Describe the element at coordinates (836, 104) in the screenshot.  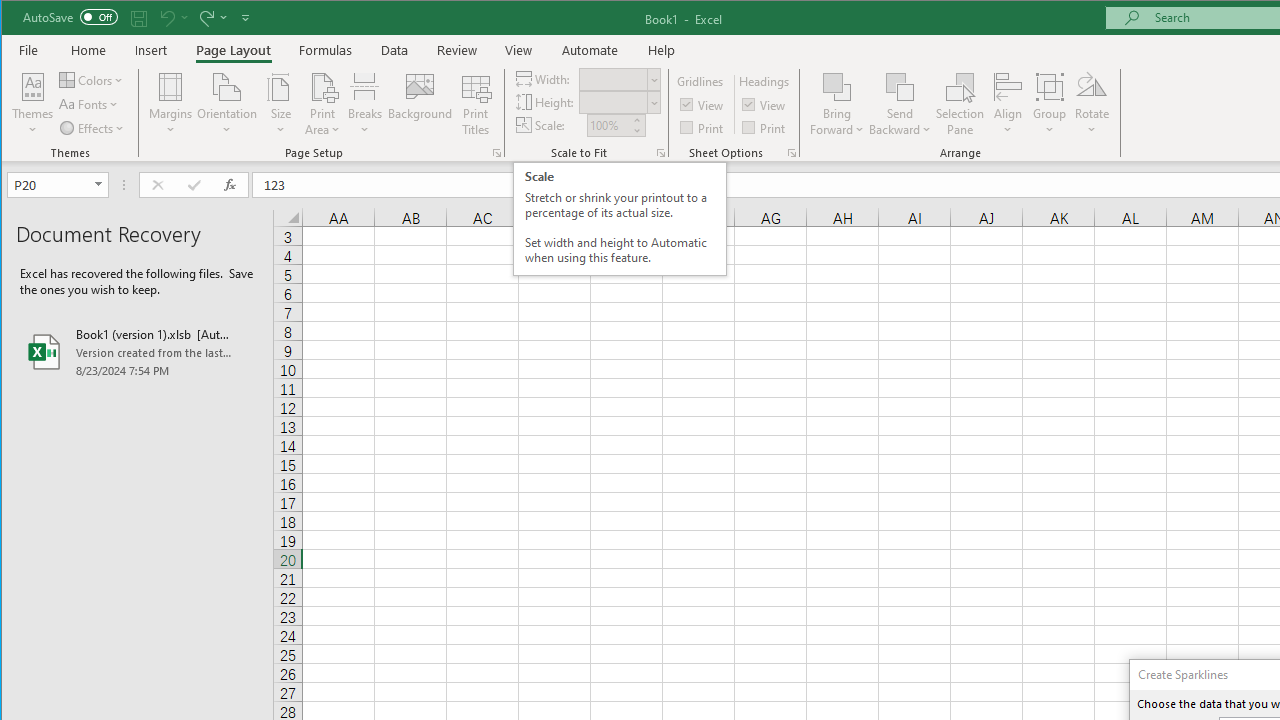
I see `Bring Forward` at that location.